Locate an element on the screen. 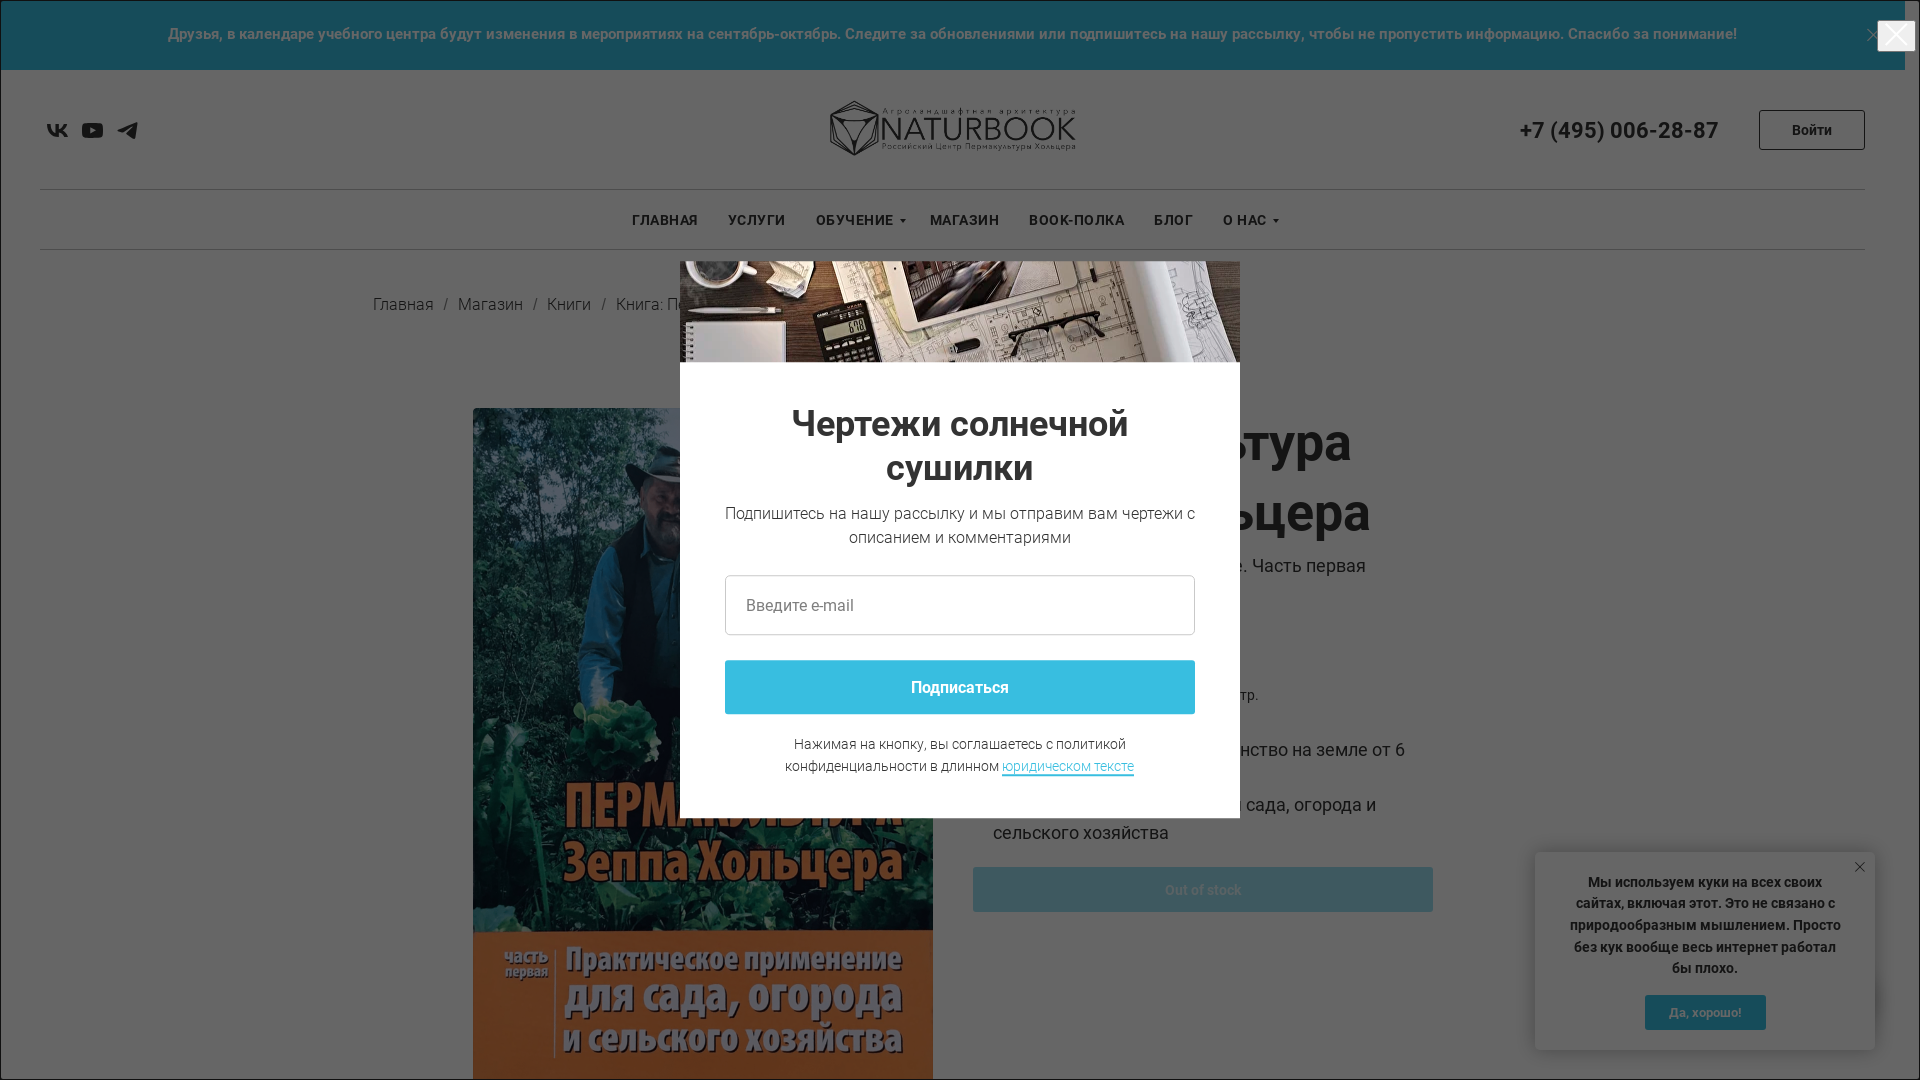 The width and height of the screenshot is (1920, 1080). +7 (495) 006-28-87 is located at coordinates (1620, 130).